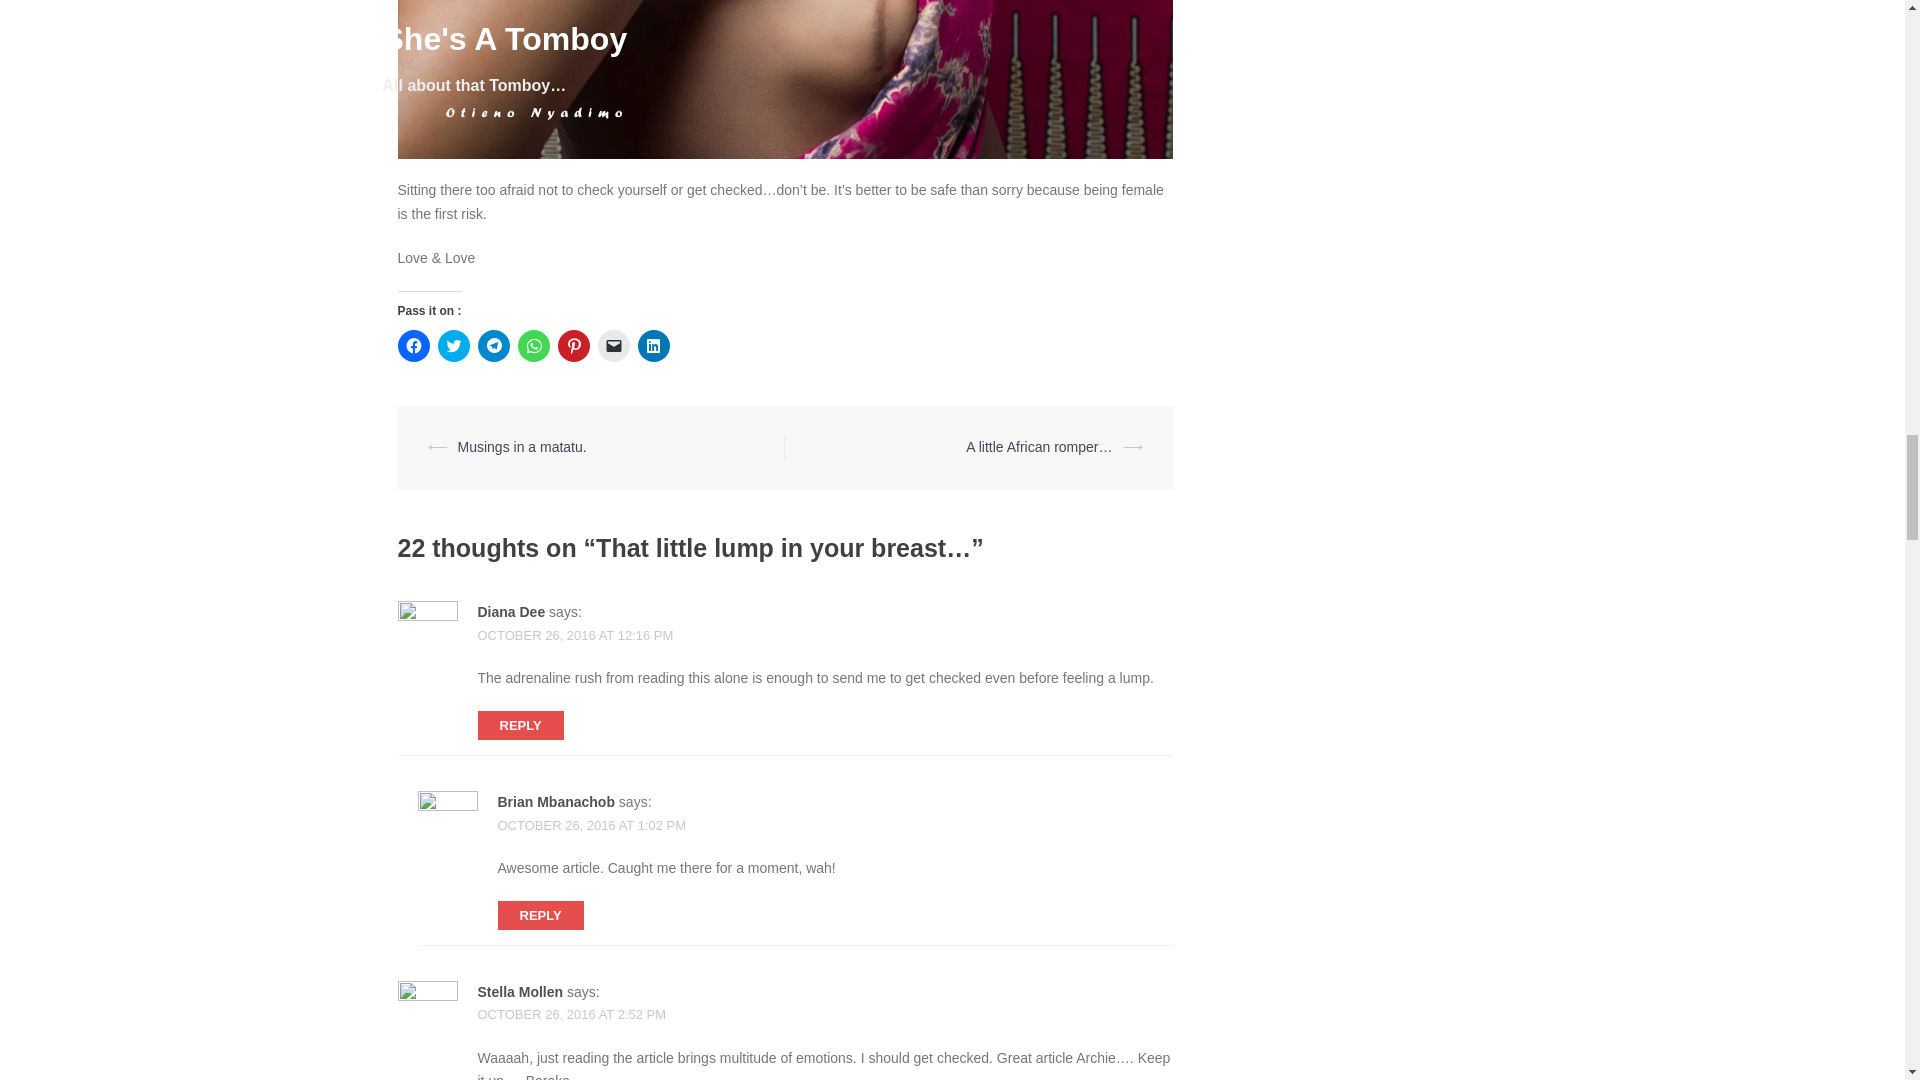  Describe the element at coordinates (592, 824) in the screenshot. I see `OCTOBER 26, 2016 AT 1:02 PM` at that location.